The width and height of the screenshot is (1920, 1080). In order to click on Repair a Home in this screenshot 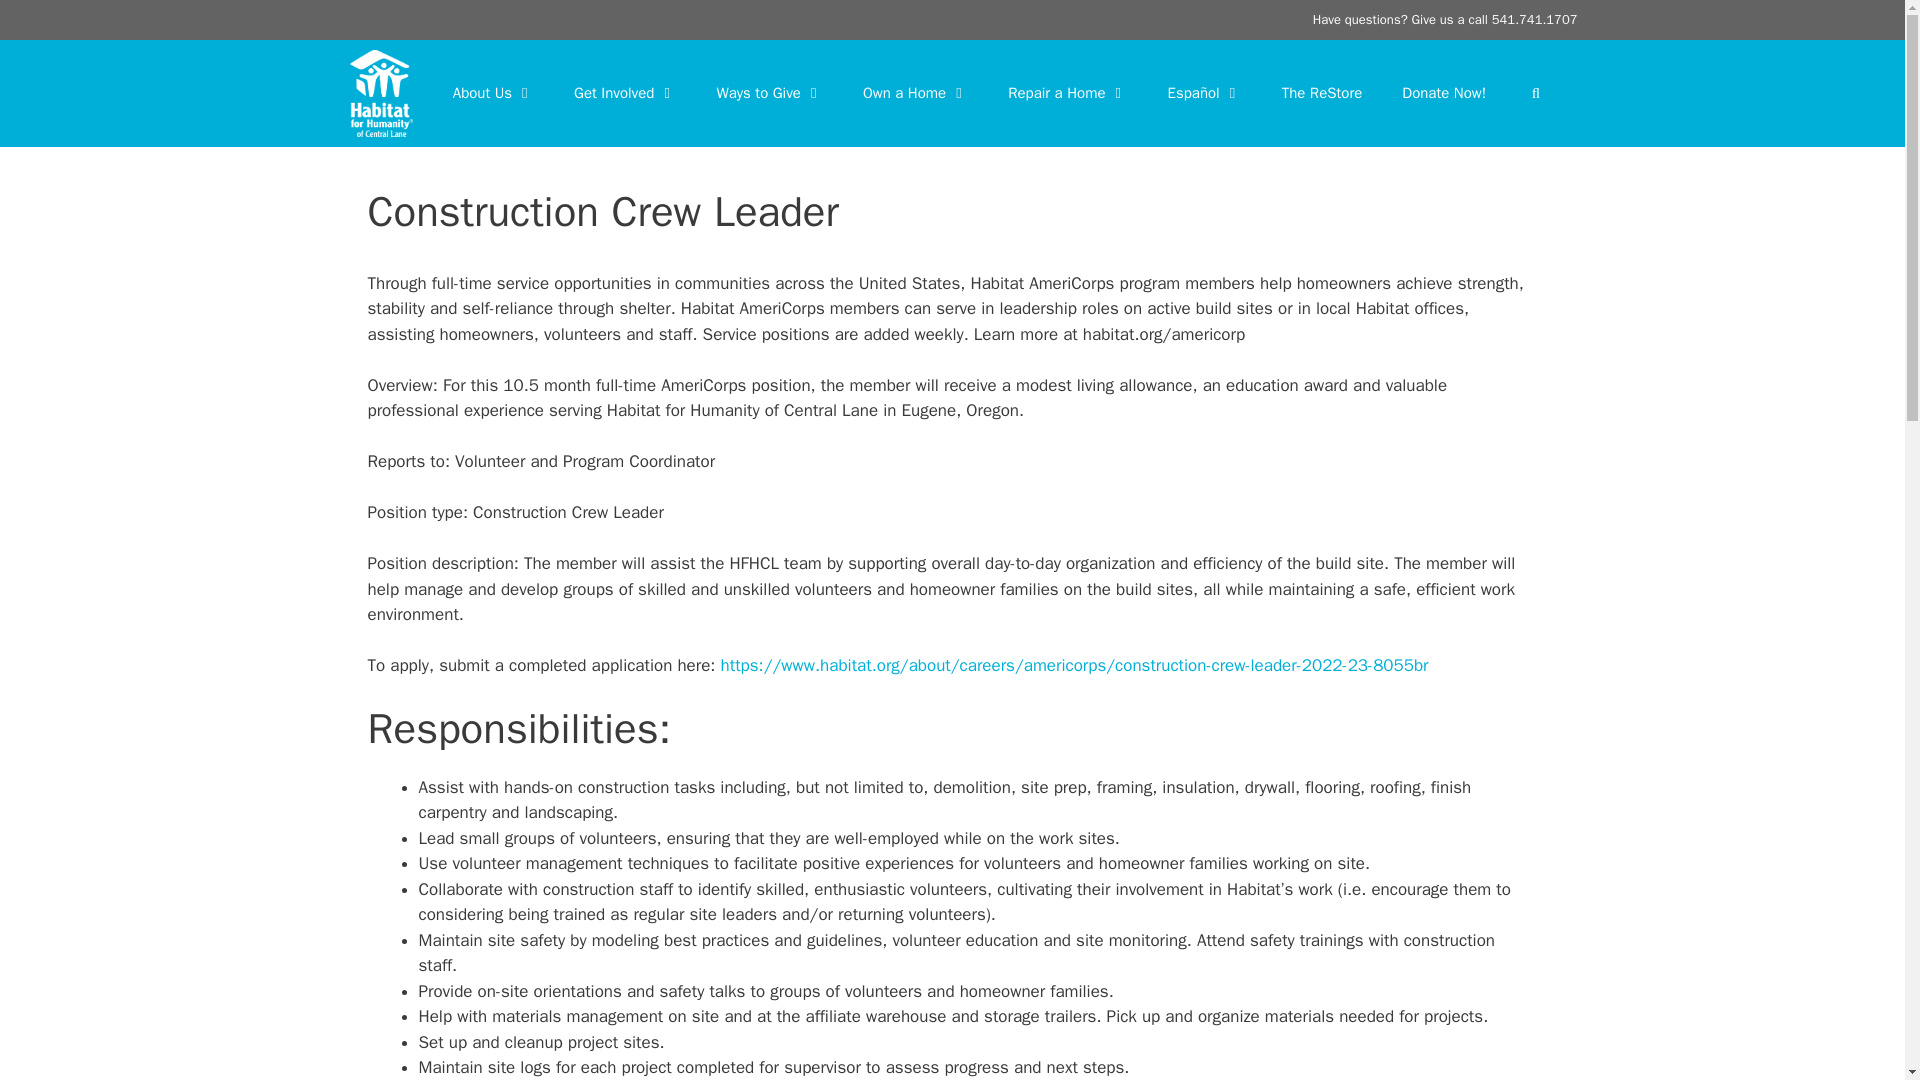, I will do `click(1067, 92)`.